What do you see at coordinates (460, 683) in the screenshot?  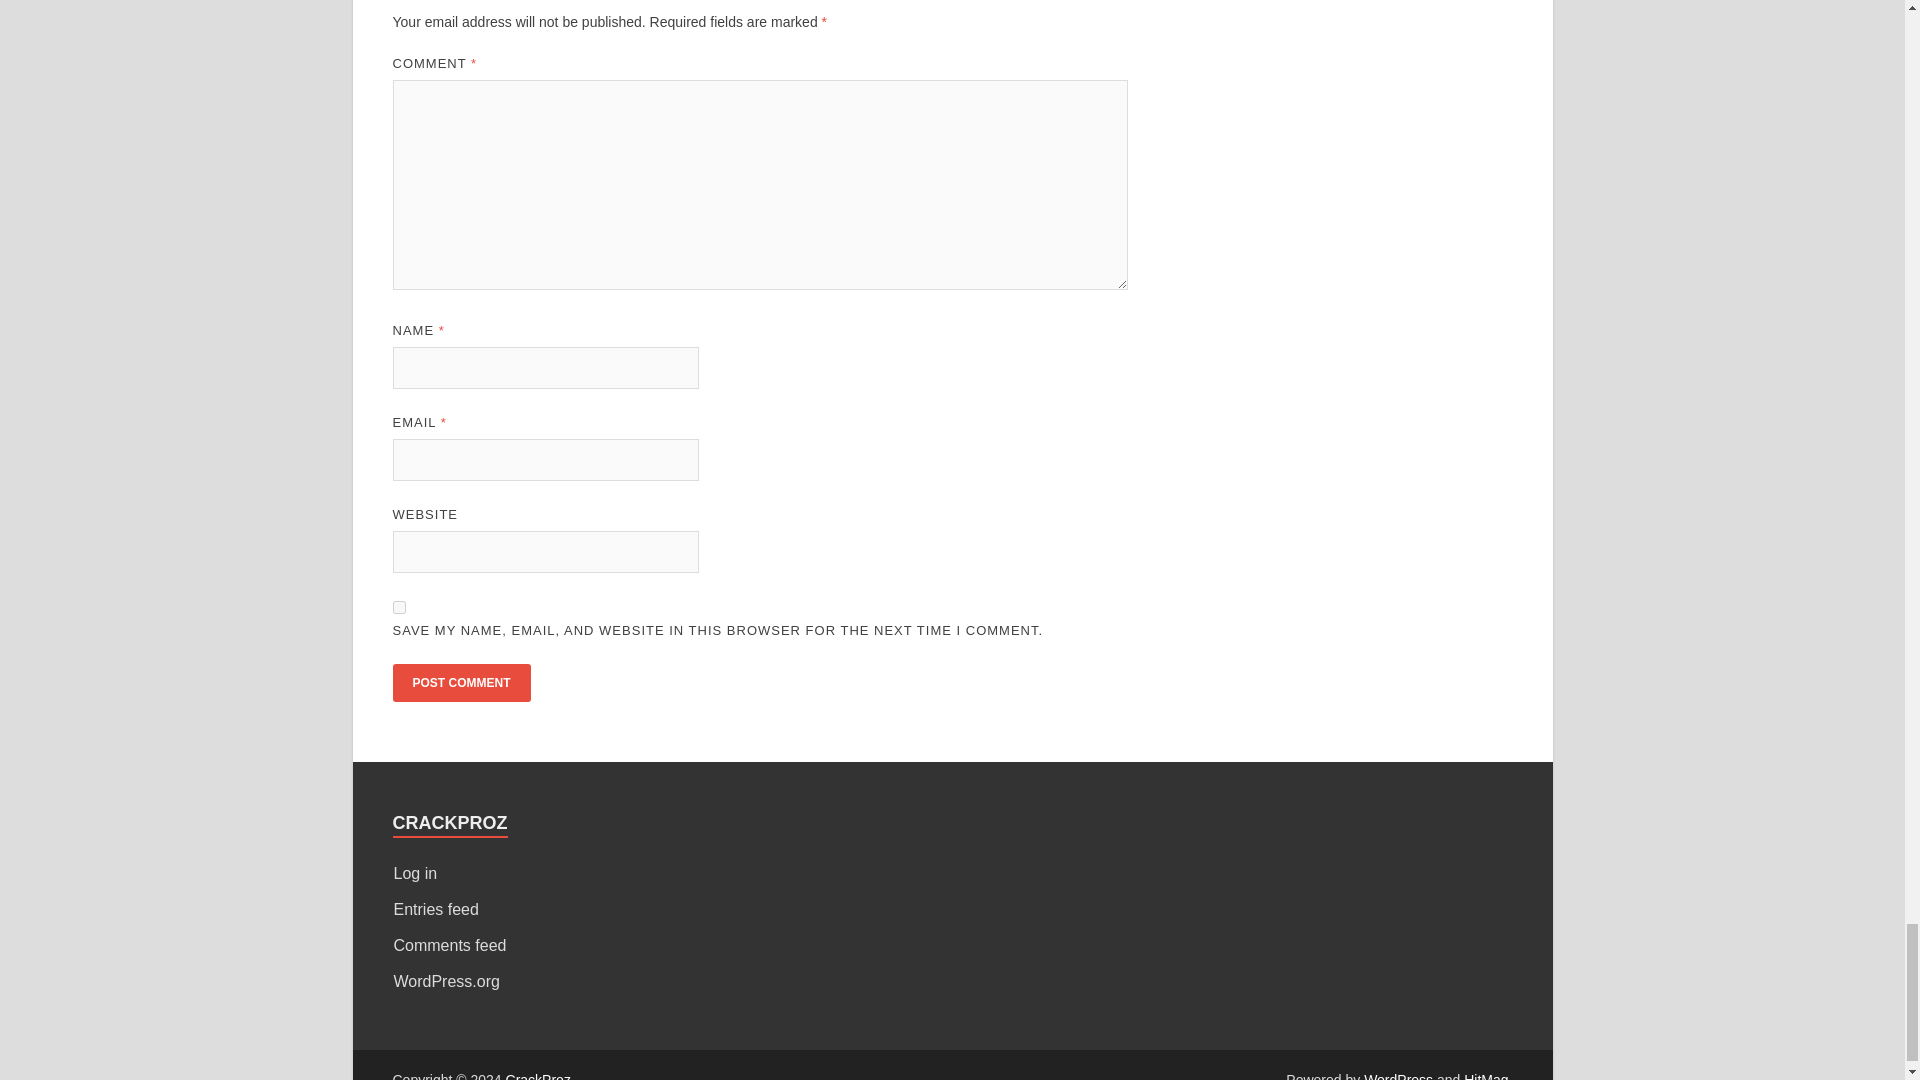 I see `Post Comment` at bounding box center [460, 683].